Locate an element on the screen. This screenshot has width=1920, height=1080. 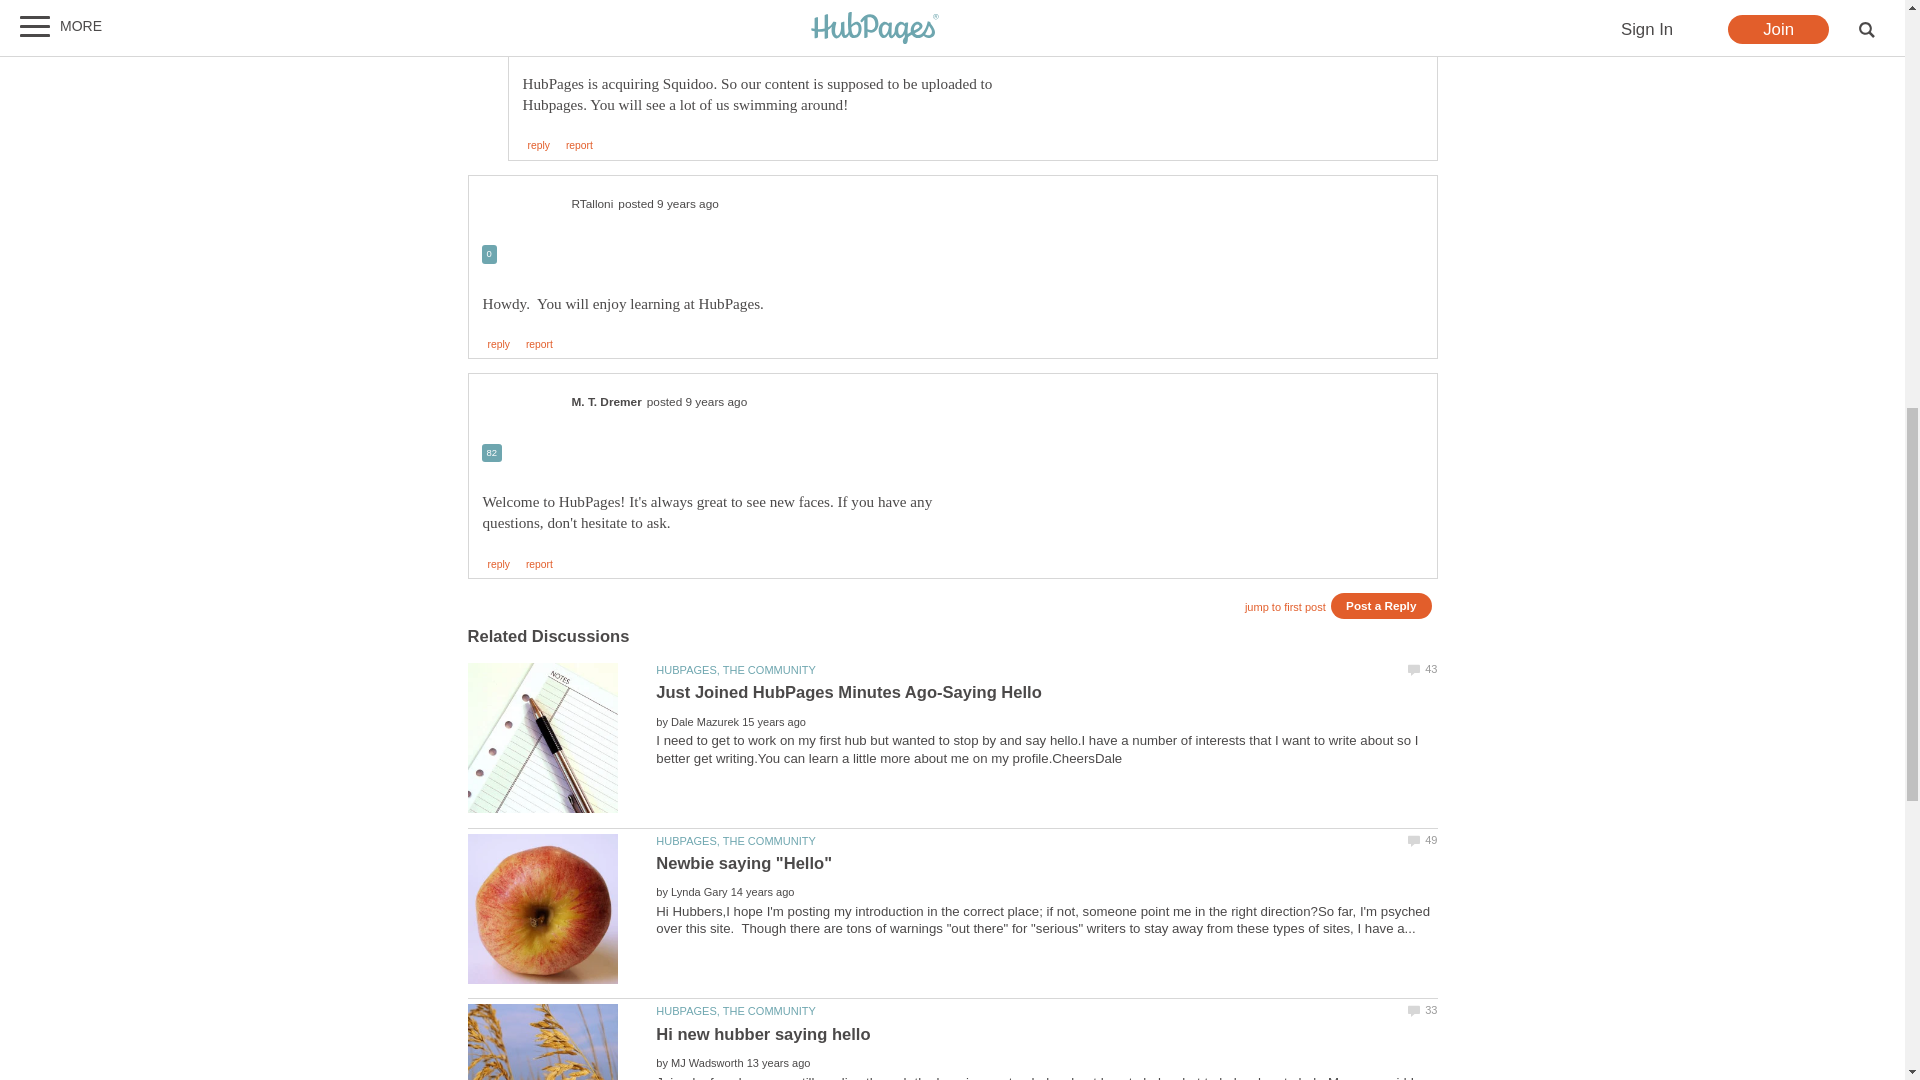
reply is located at coordinates (498, 344).